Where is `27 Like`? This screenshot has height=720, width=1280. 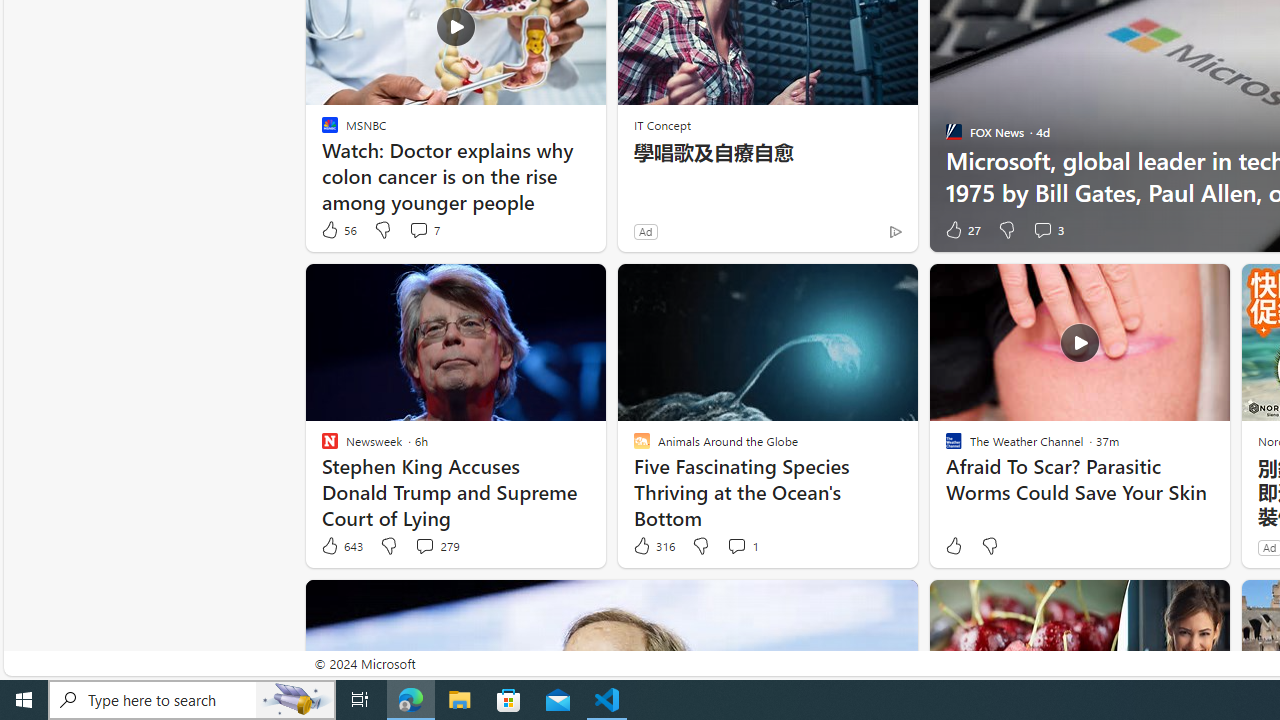 27 Like is located at coordinates (962, 230).